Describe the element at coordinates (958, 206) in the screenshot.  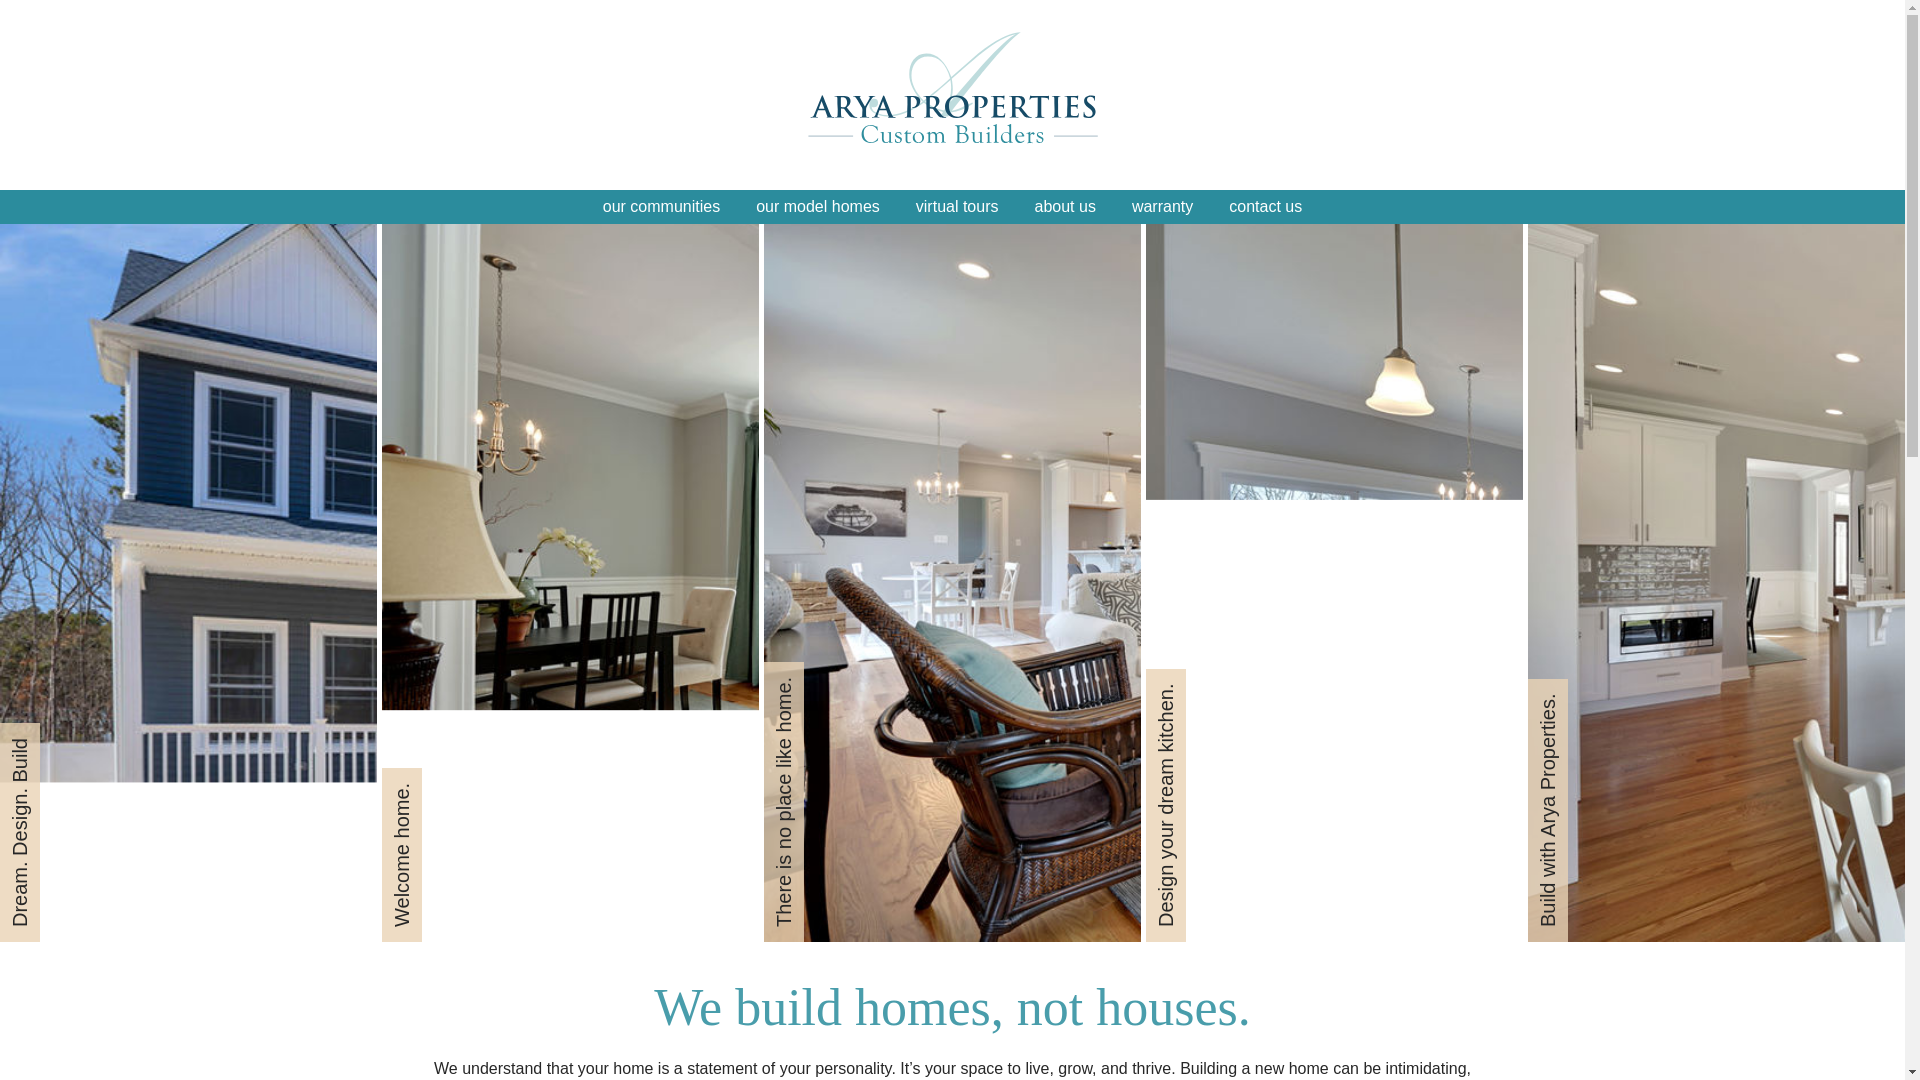
I see `Virtual Tours` at that location.